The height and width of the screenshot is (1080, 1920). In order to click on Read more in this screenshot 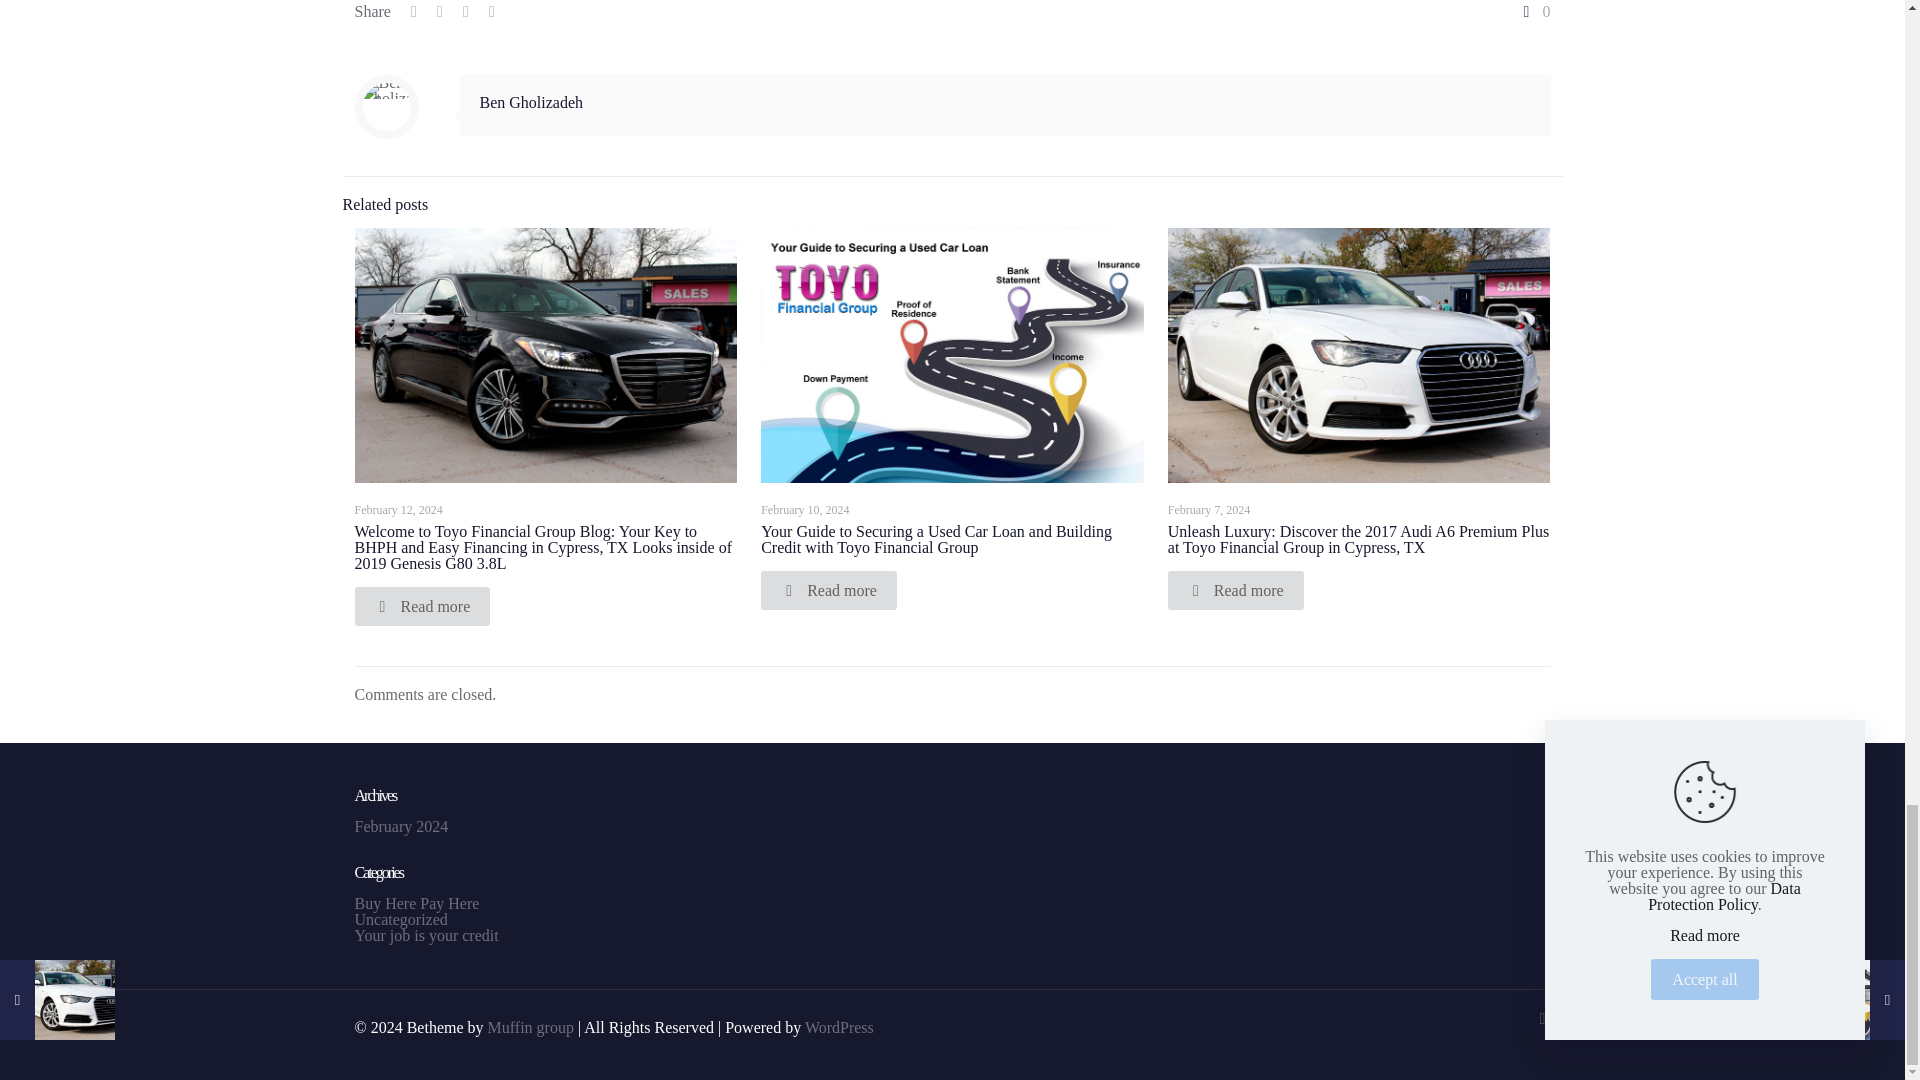, I will do `click(1235, 590)`.